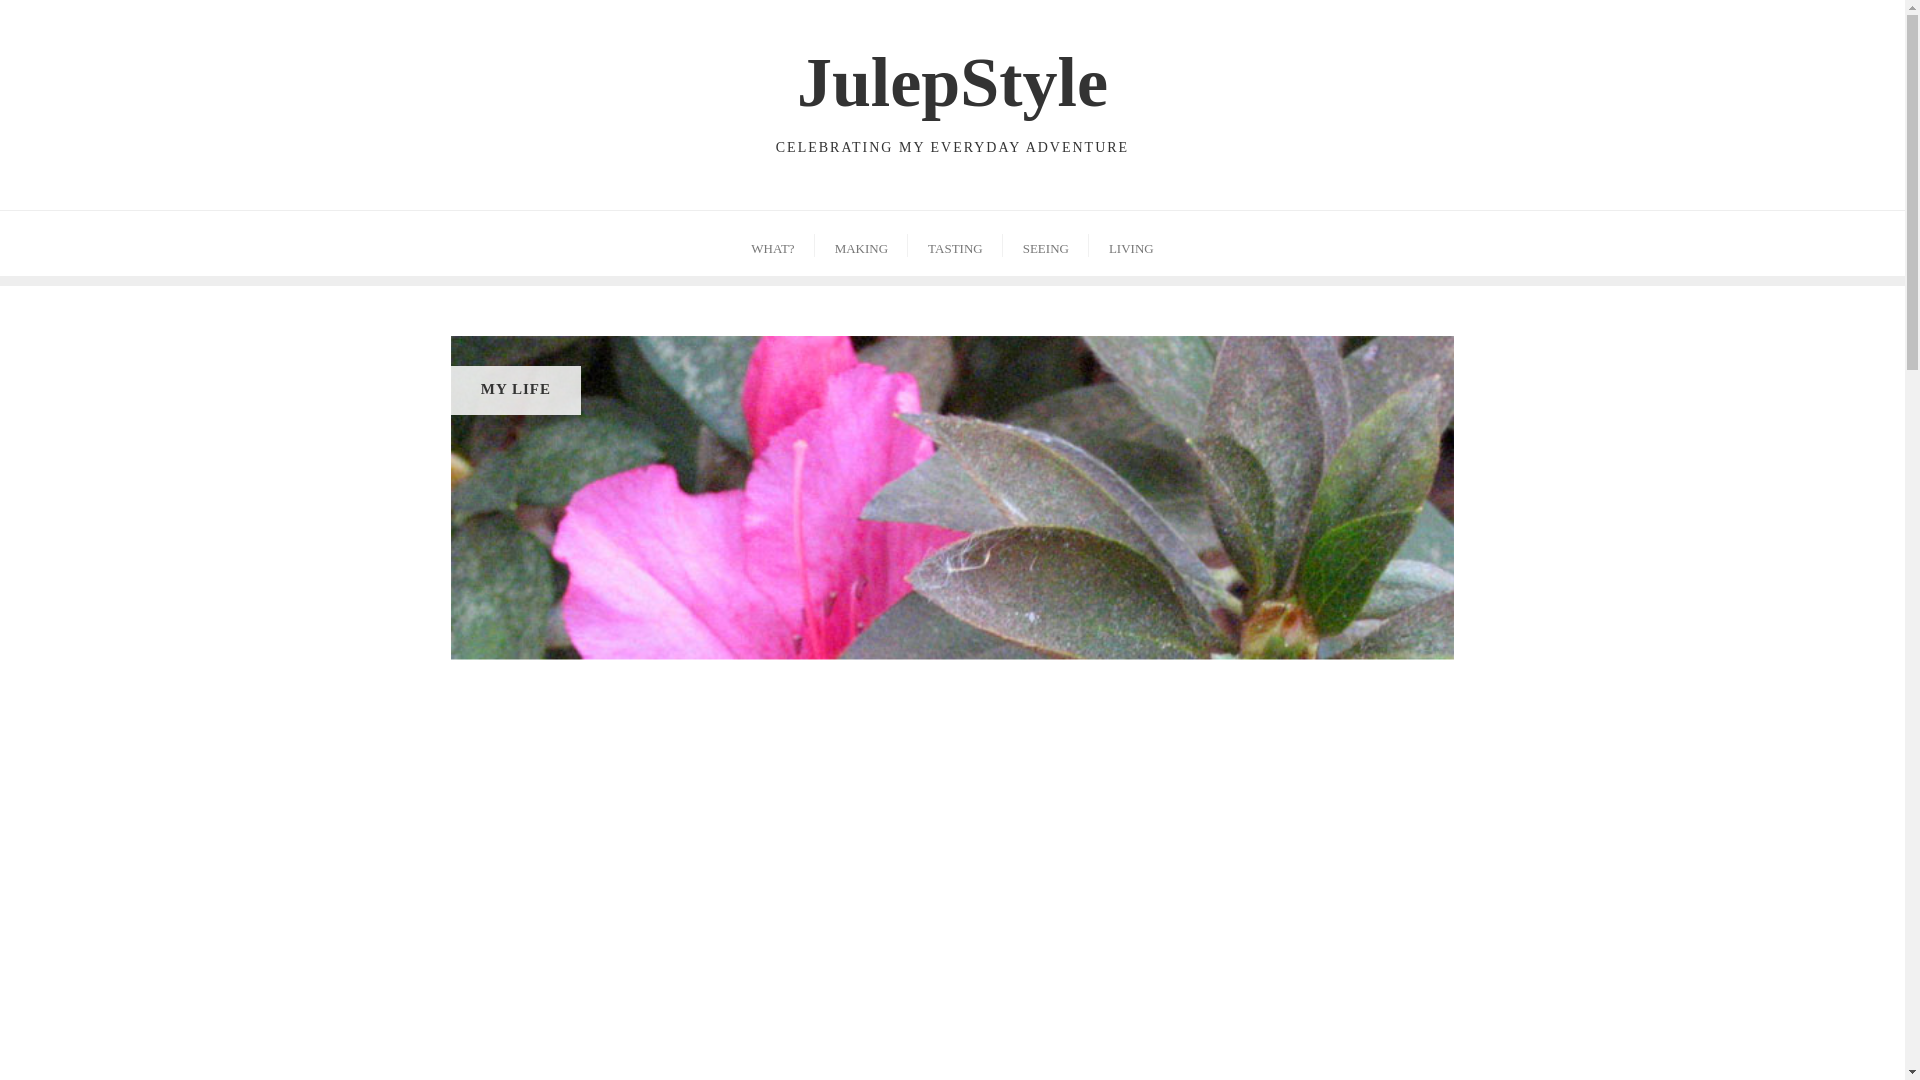 This screenshot has width=1920, height=1080. What do you see at coordinates (1045, 243) in the screenshot?
I see `Seeing` at bounding box center [1045, 243].